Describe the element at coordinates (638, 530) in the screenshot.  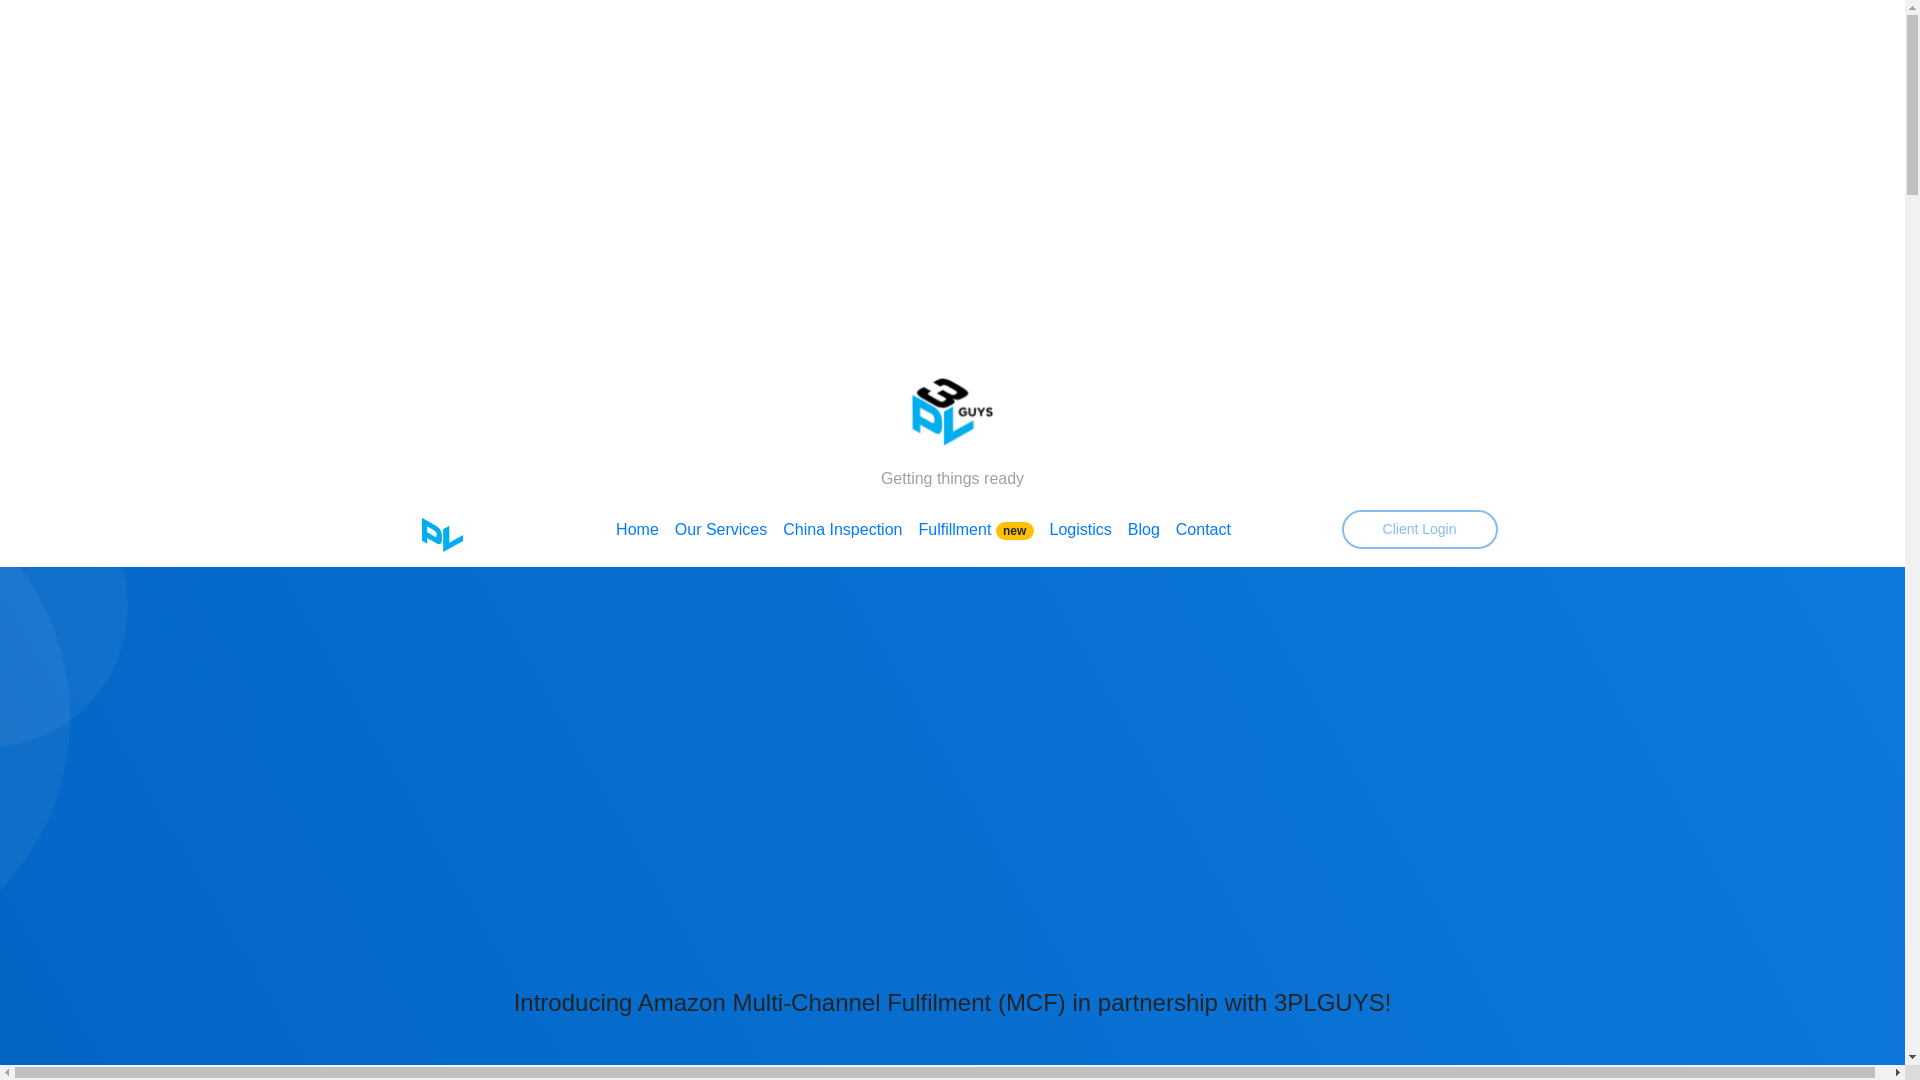
I see `Home` at that location.